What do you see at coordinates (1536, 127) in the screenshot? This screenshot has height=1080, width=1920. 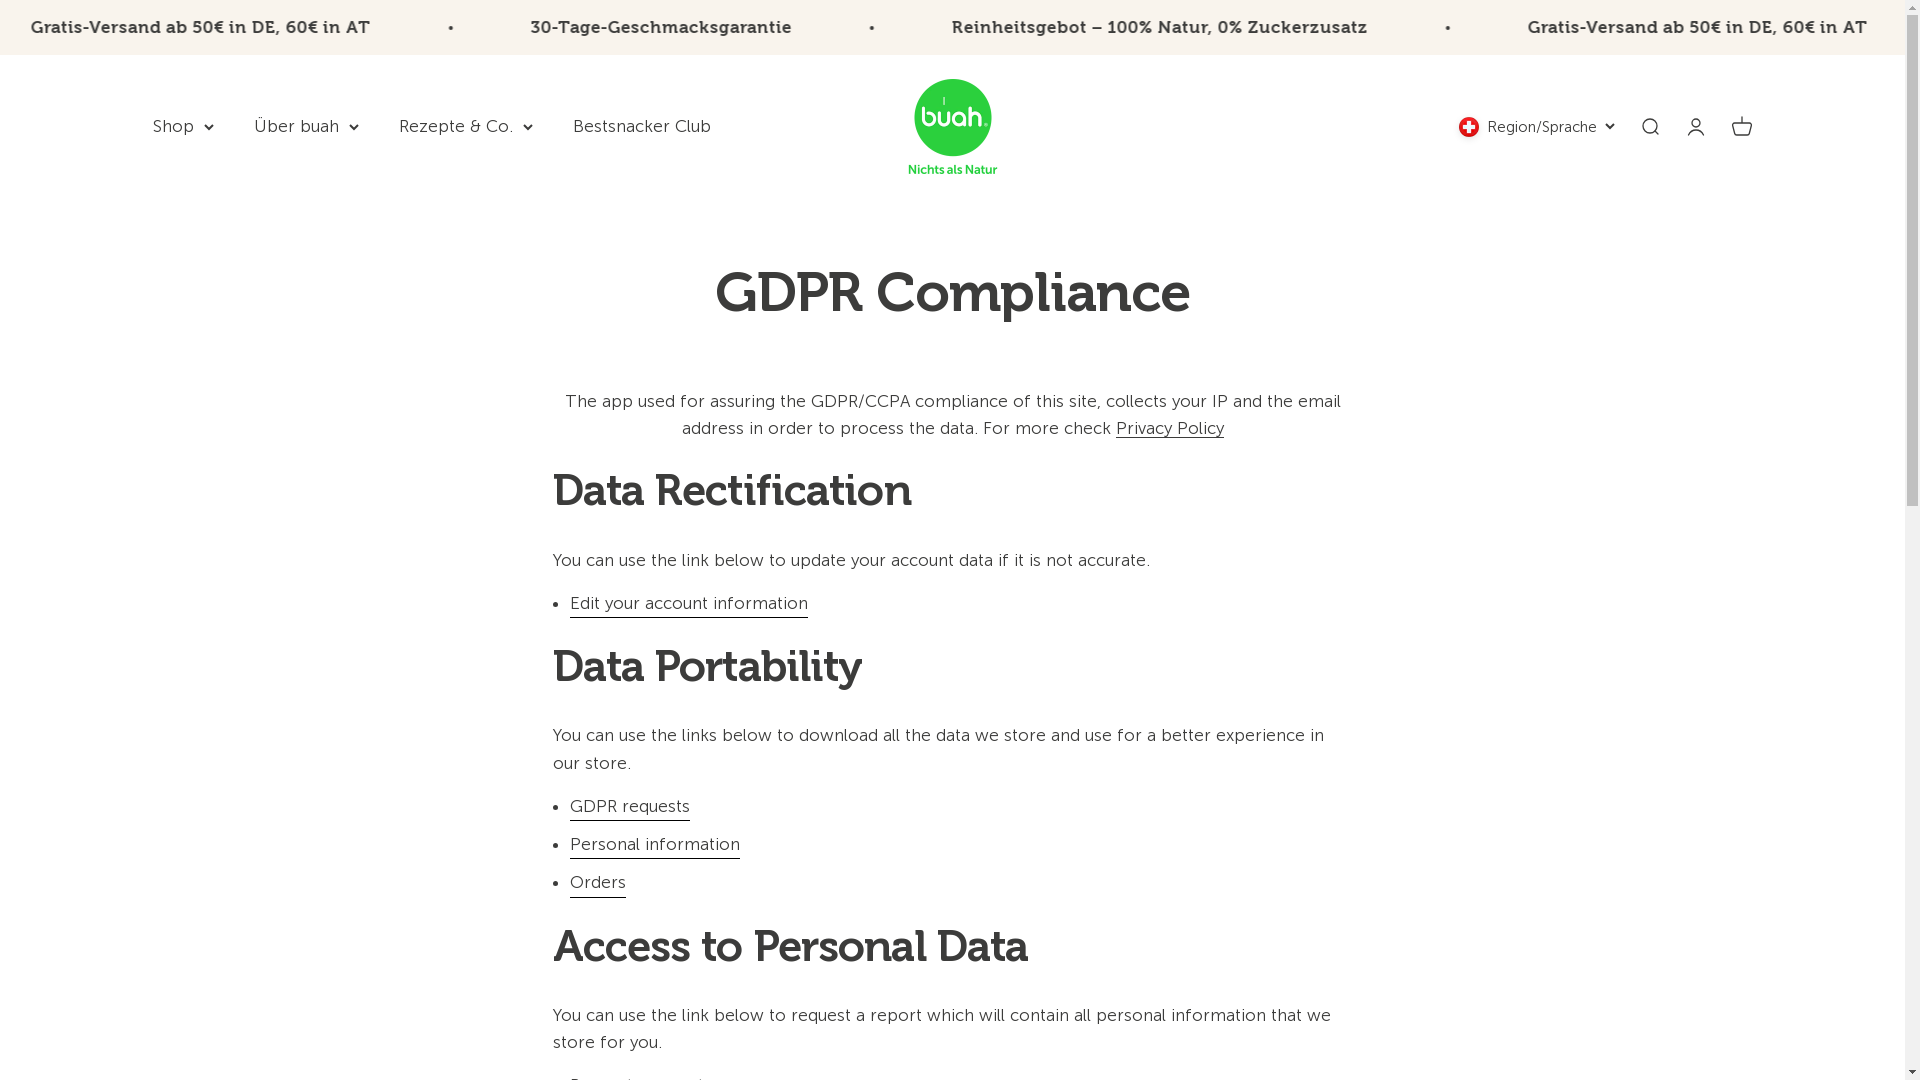 I see `Region/Sprache` at bounding box center [1536, 127].